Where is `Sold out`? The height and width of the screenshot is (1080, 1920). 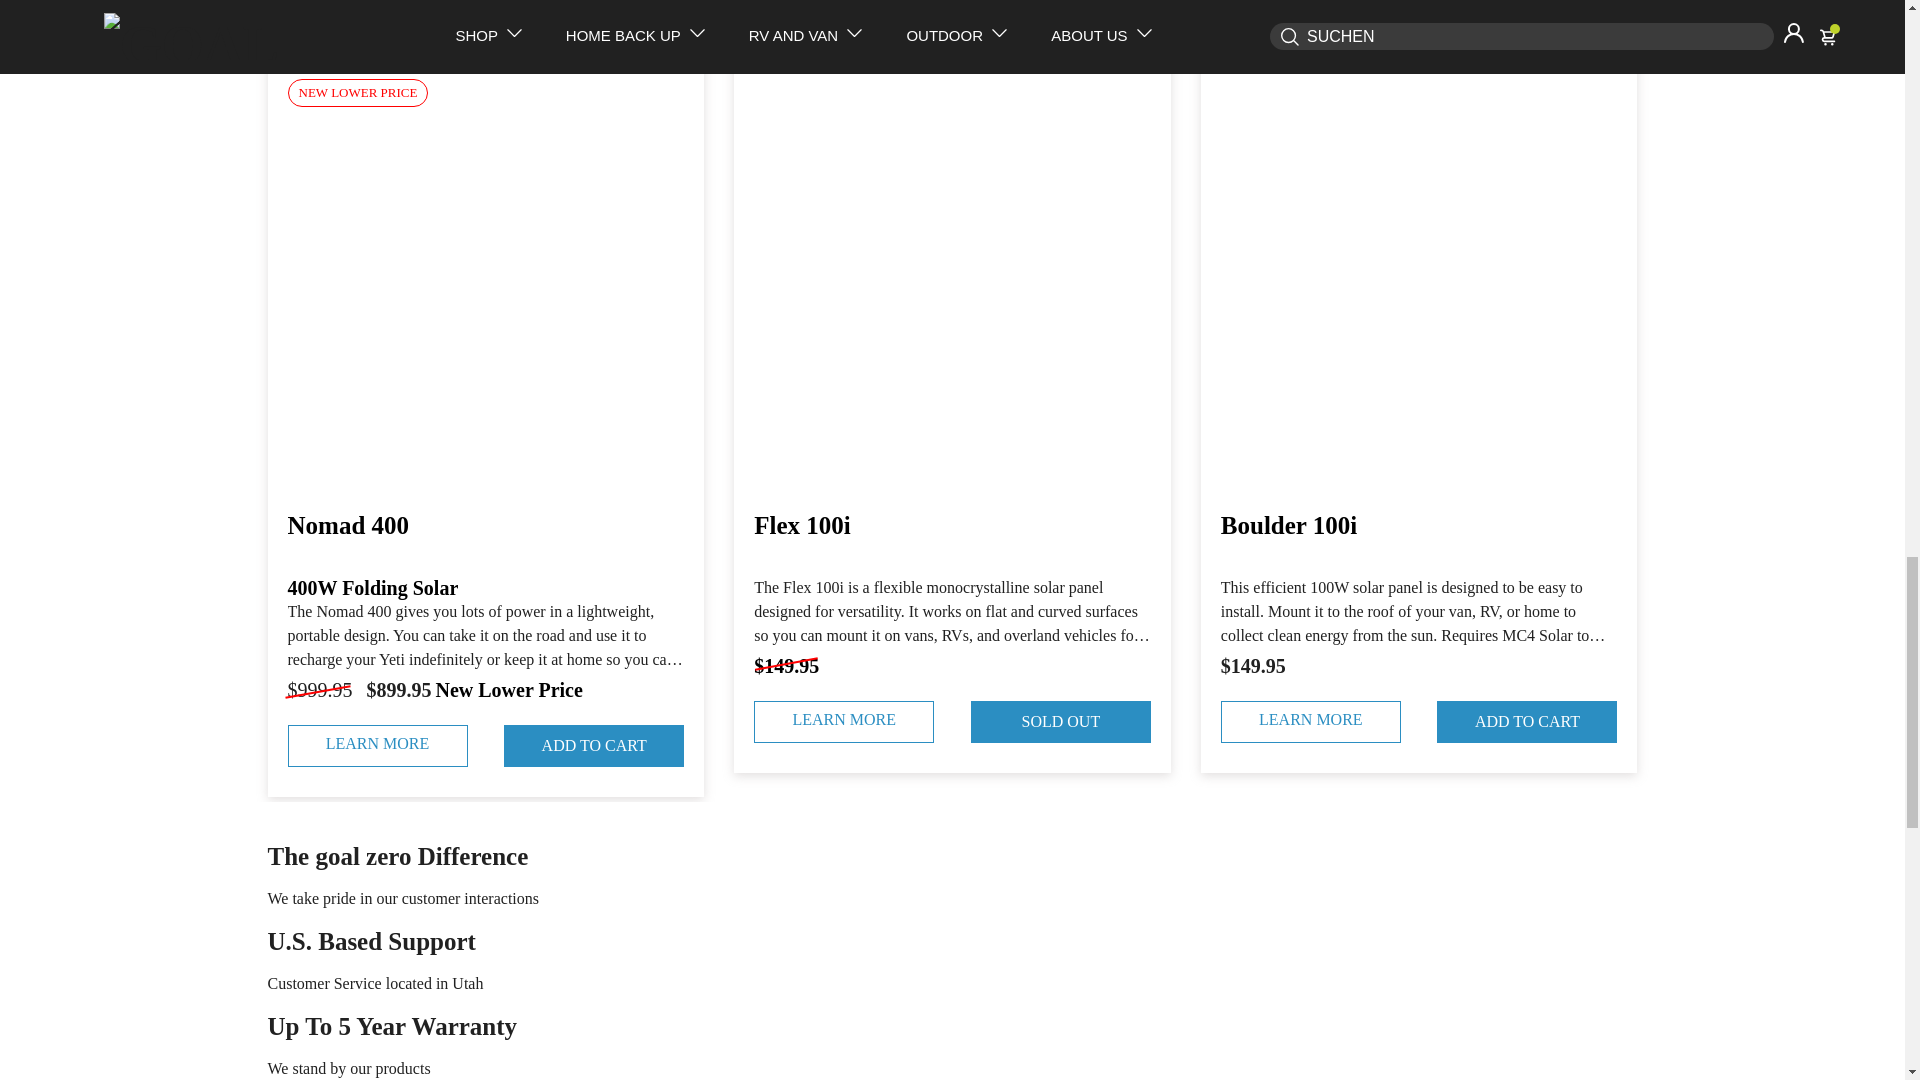 Sold out is located at coordinates (1060, 722).